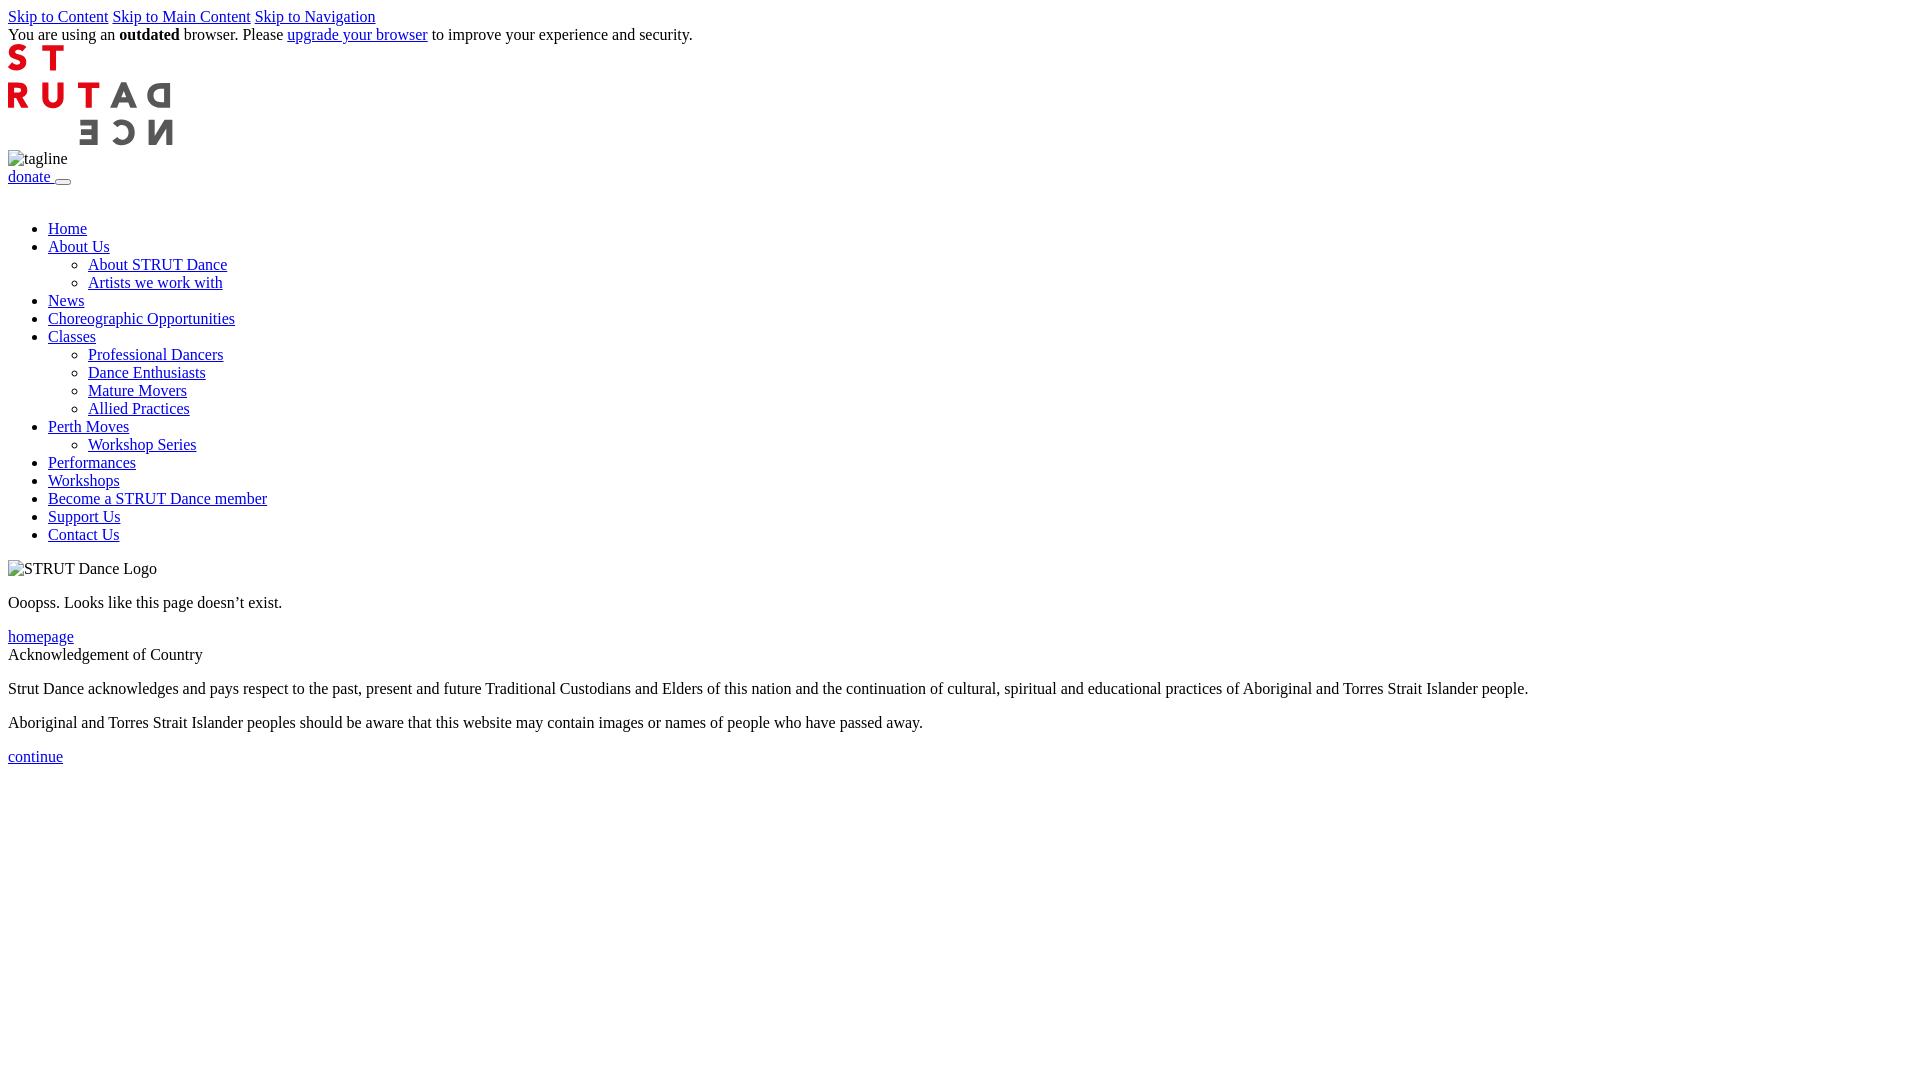 The width and height of the screenshot is (1920, 1080). Describe the element at coordinates (88, 426) in the screenshot. I see `Perth Moves` at that location.